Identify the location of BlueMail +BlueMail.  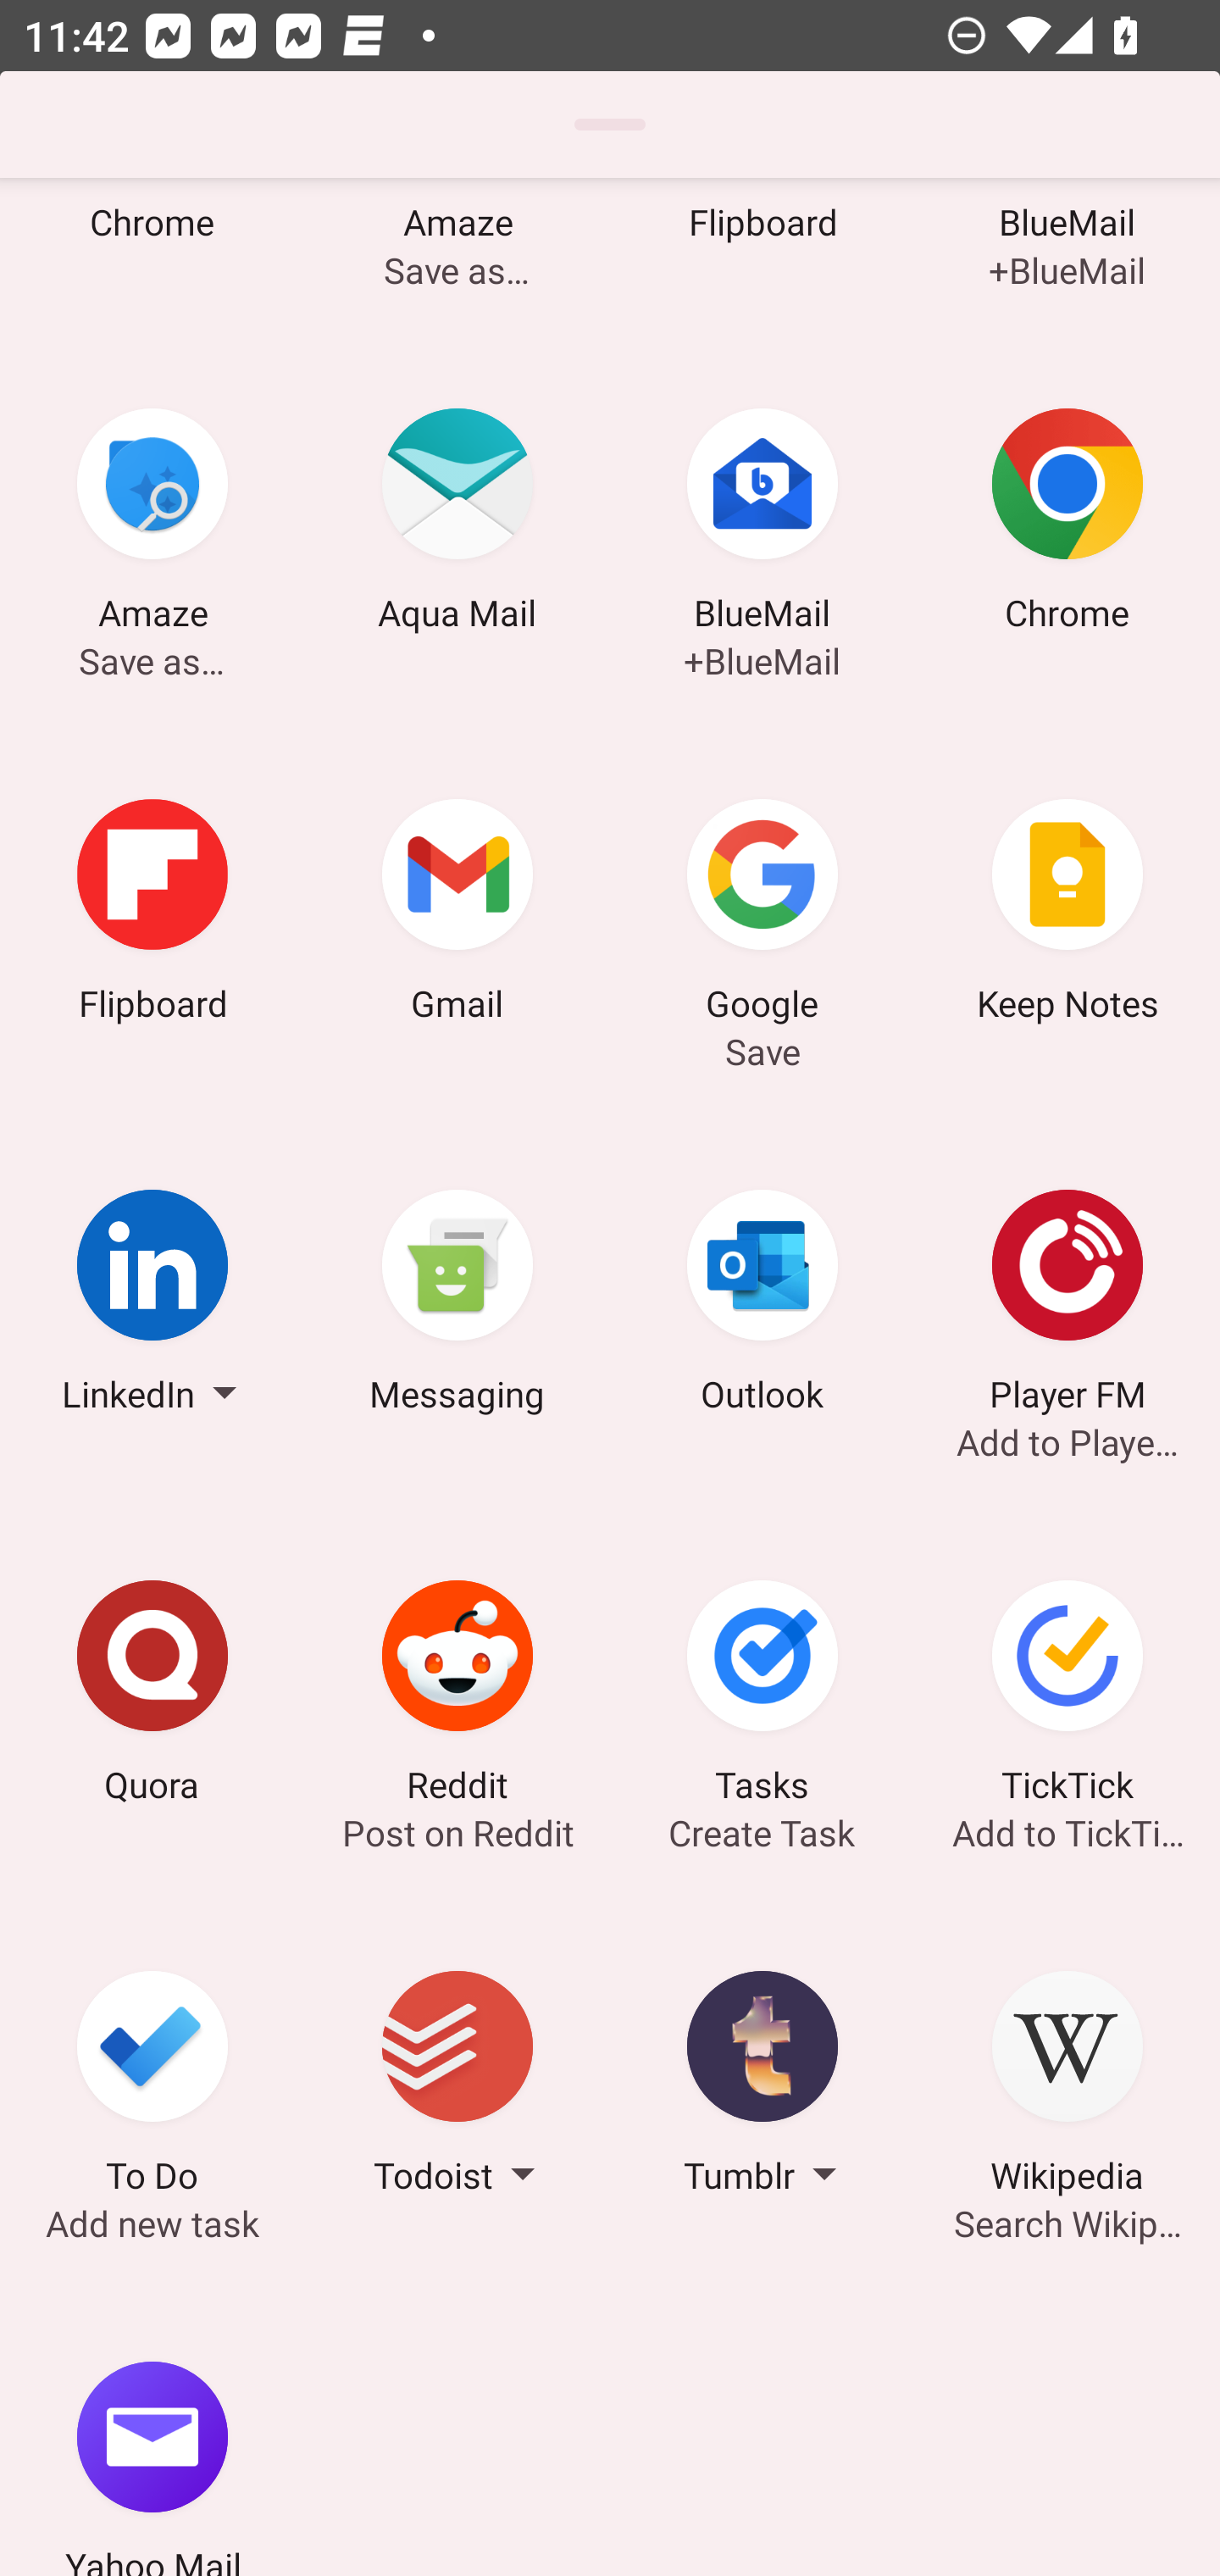
(762, 525).